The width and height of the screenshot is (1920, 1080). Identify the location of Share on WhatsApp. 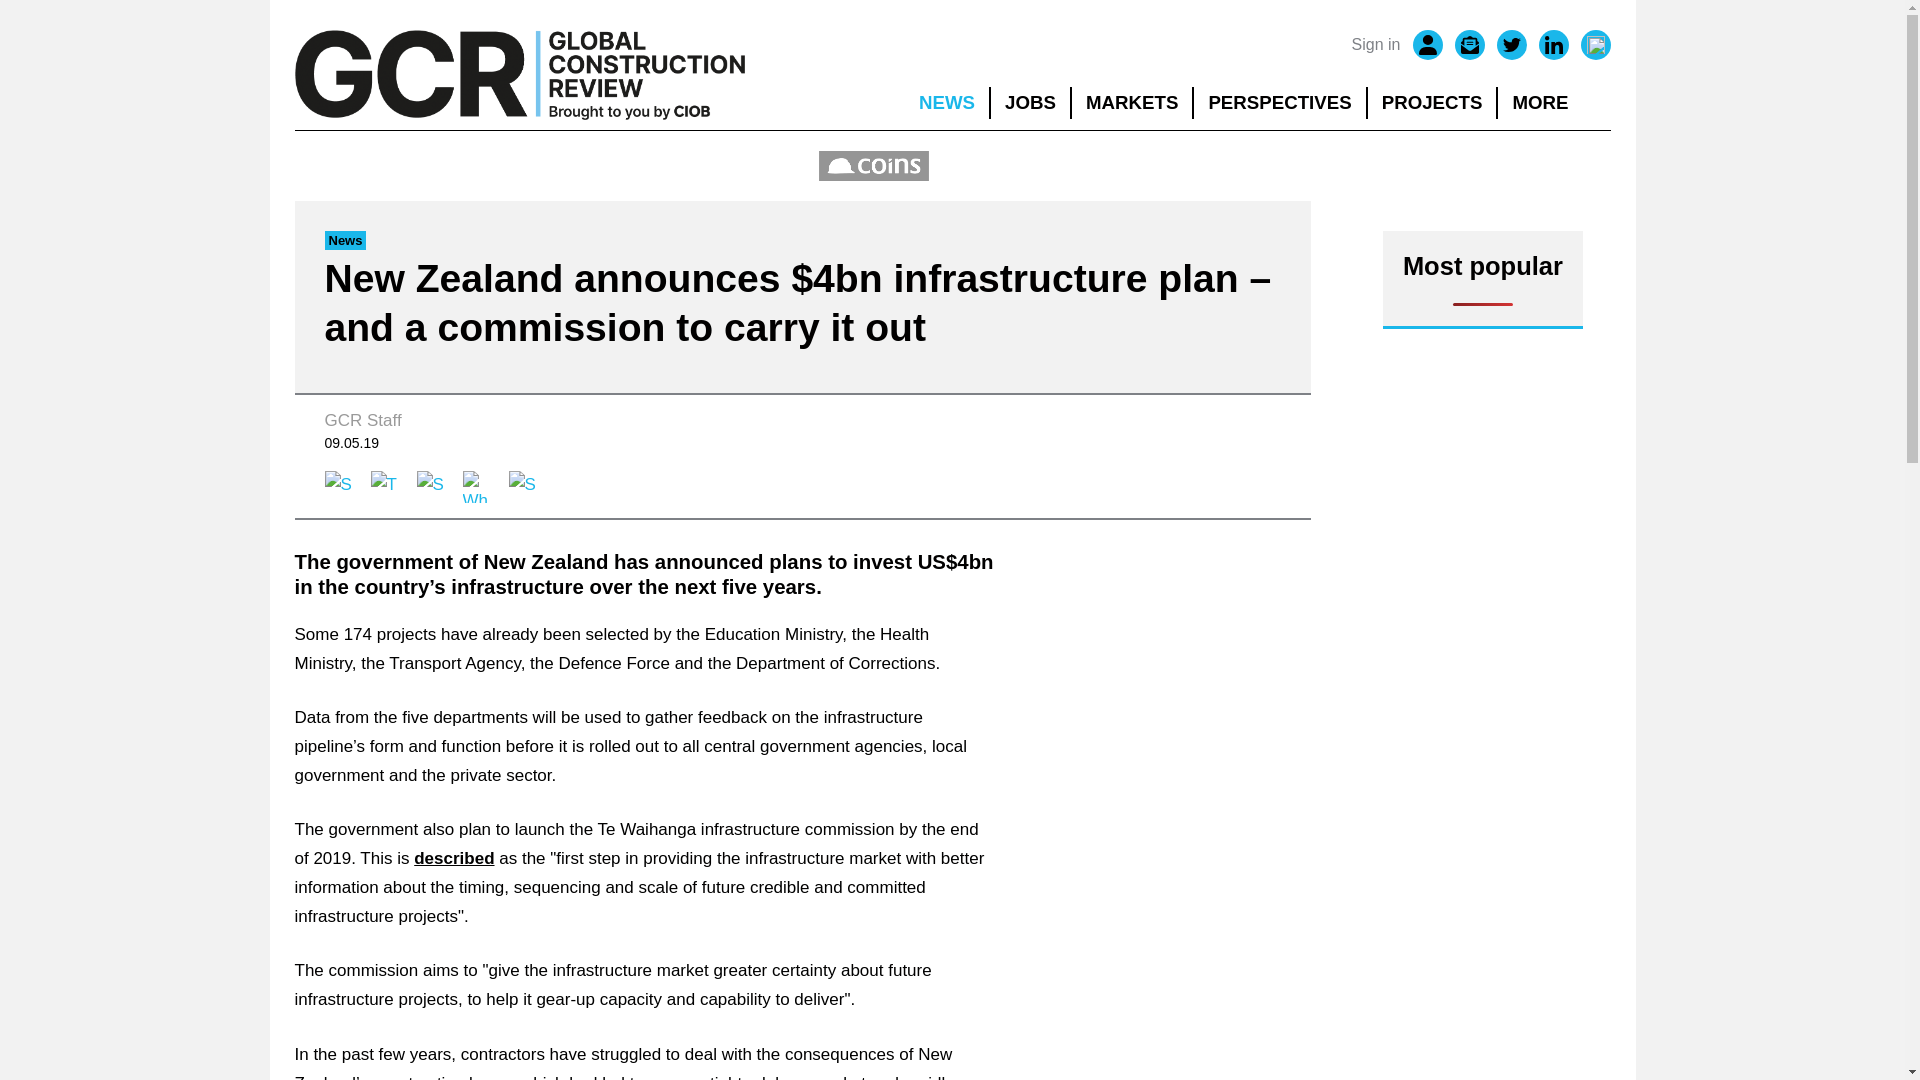
(478, 486).